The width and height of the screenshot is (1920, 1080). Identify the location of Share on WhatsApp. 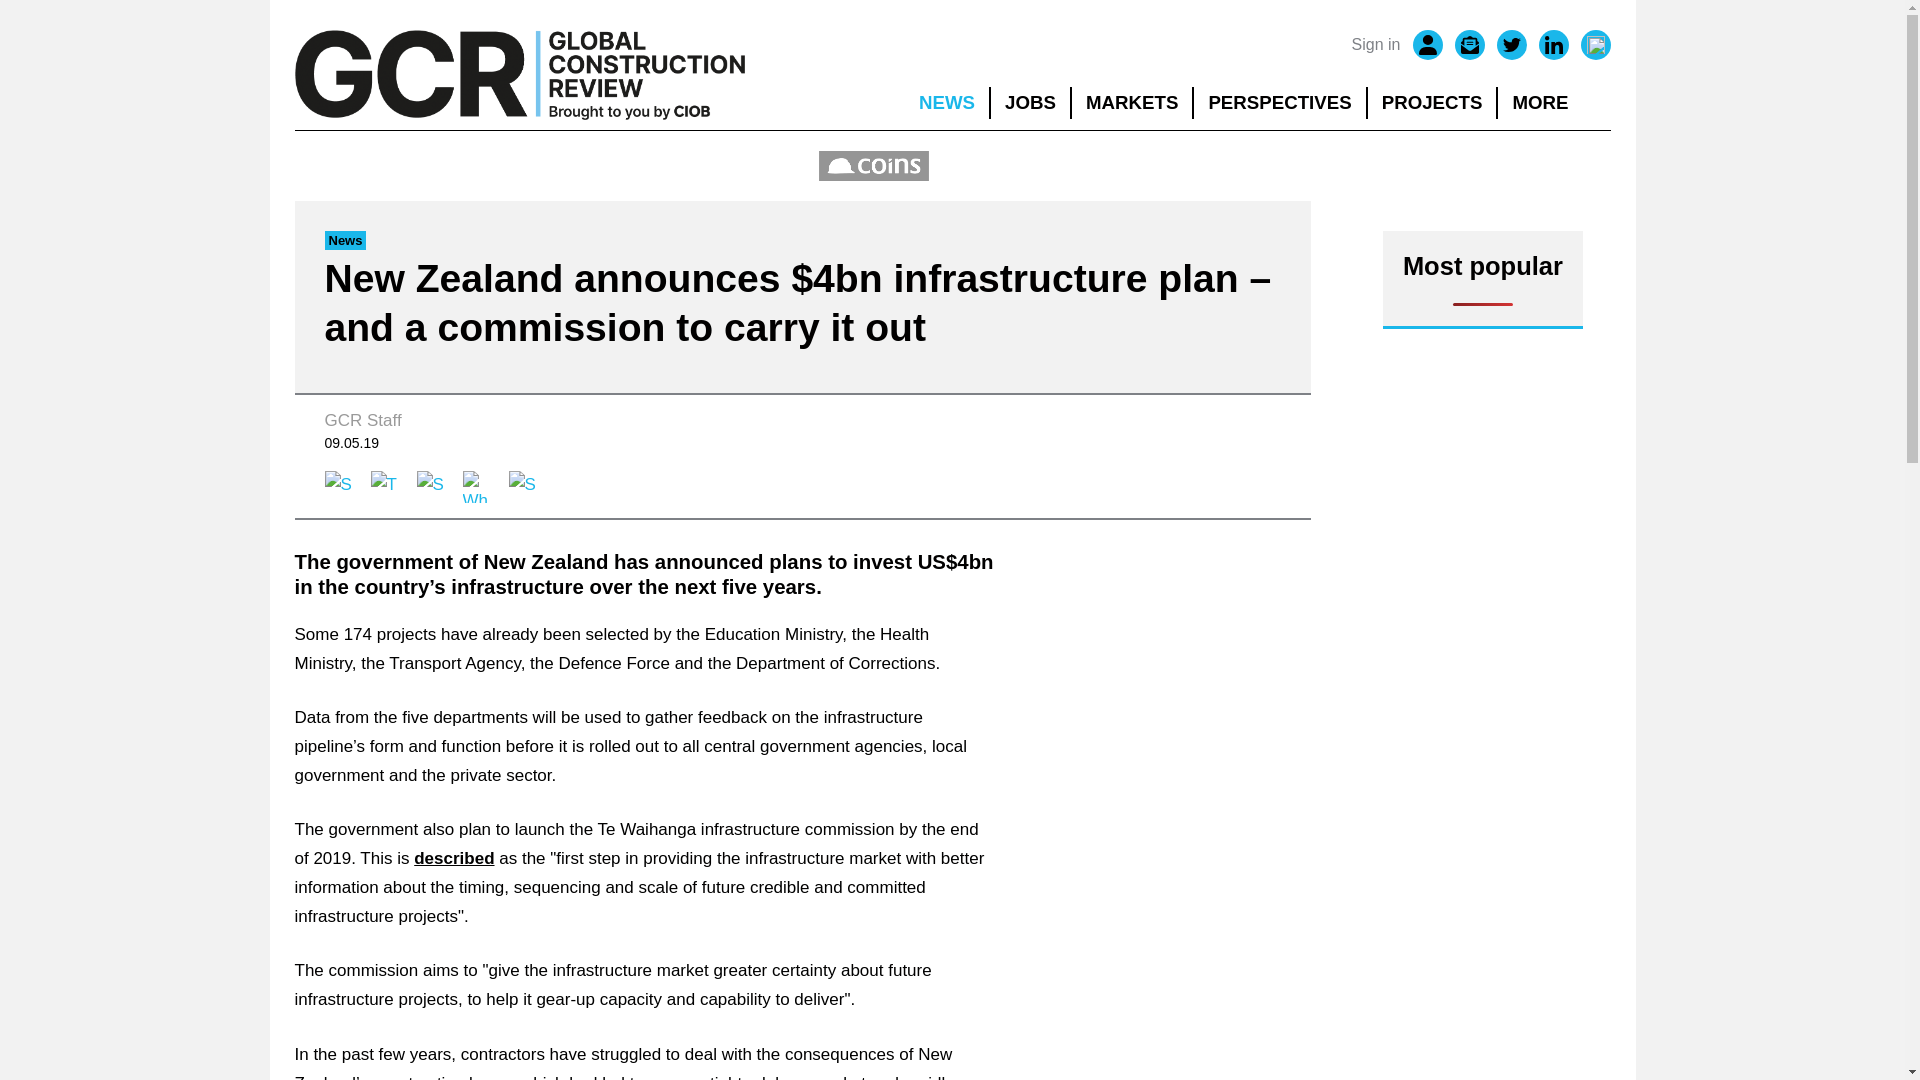
(478, 486).